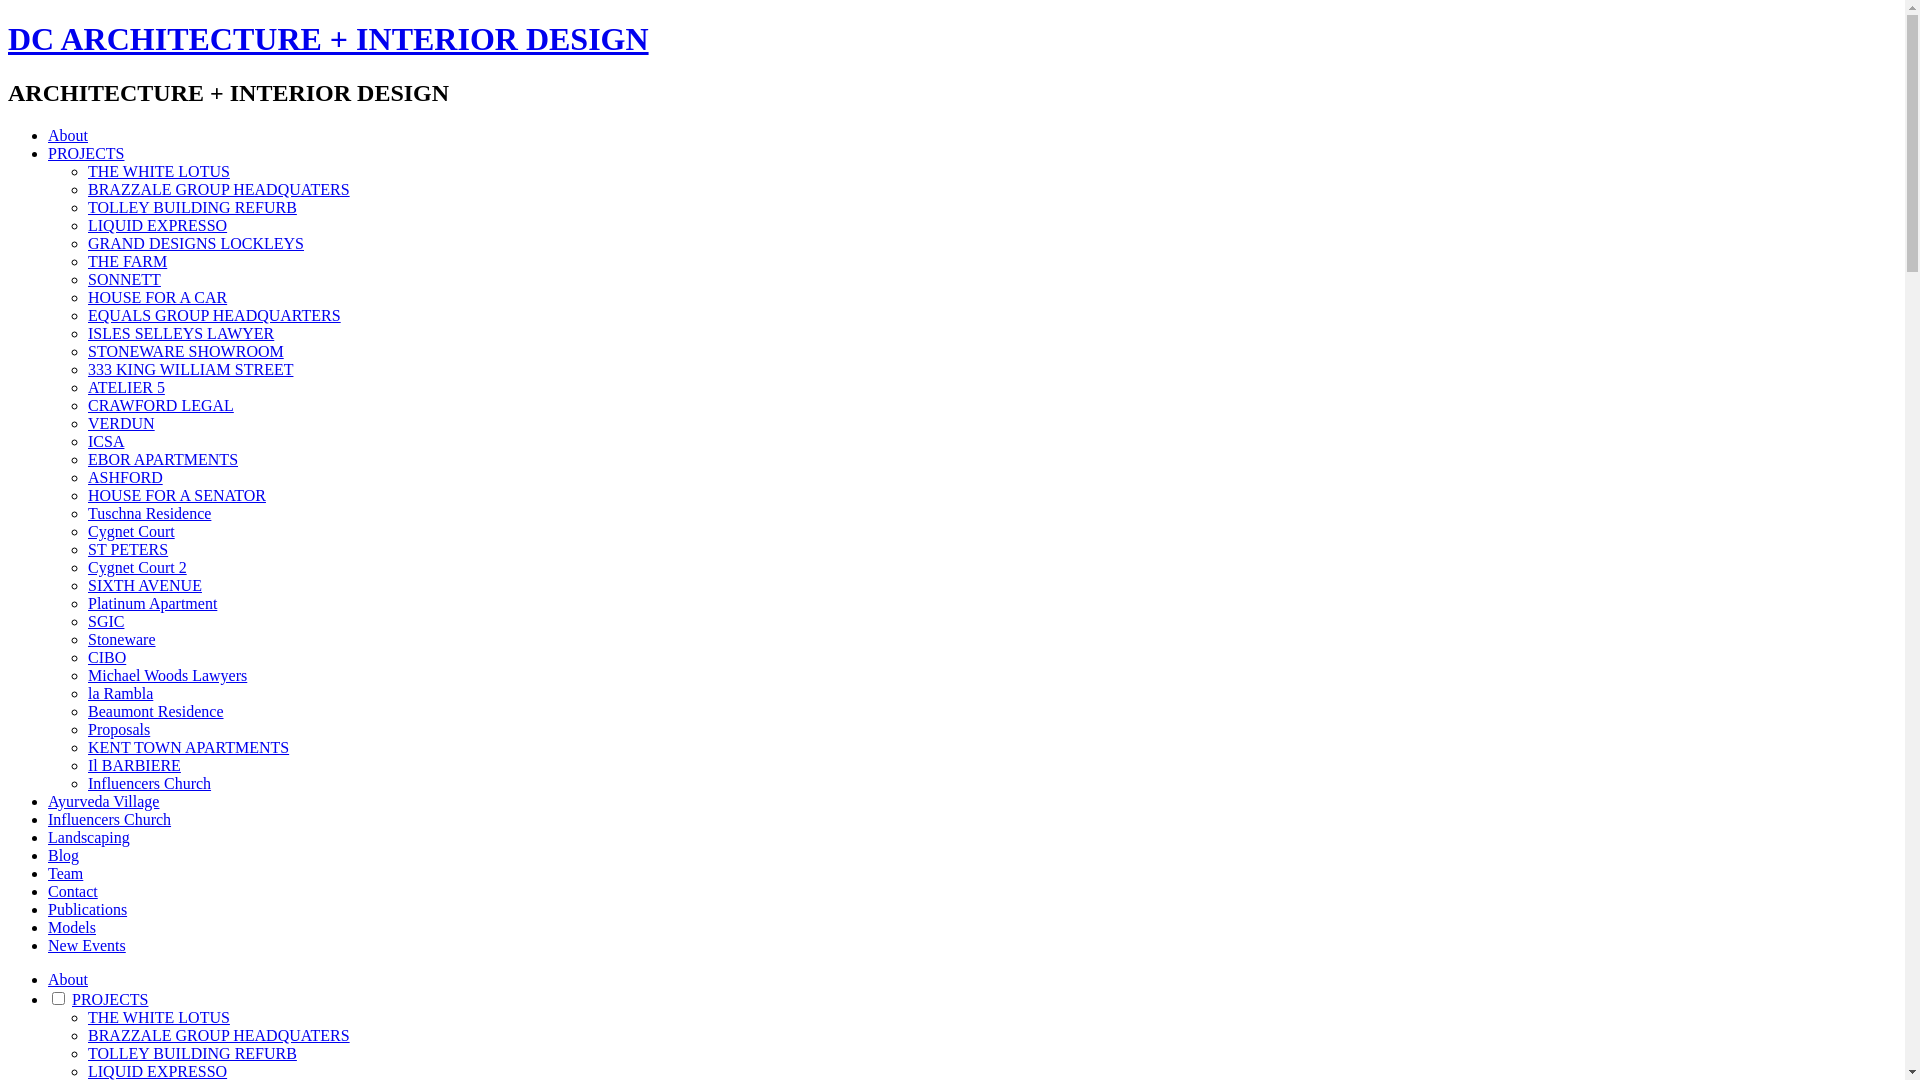 Image resolution: width=1920 pixels, height=1080 pixels. What do you see at coordinates (150, 784) in the screenshot?
I see `Influencers Church` at bounding box center [150, 784].